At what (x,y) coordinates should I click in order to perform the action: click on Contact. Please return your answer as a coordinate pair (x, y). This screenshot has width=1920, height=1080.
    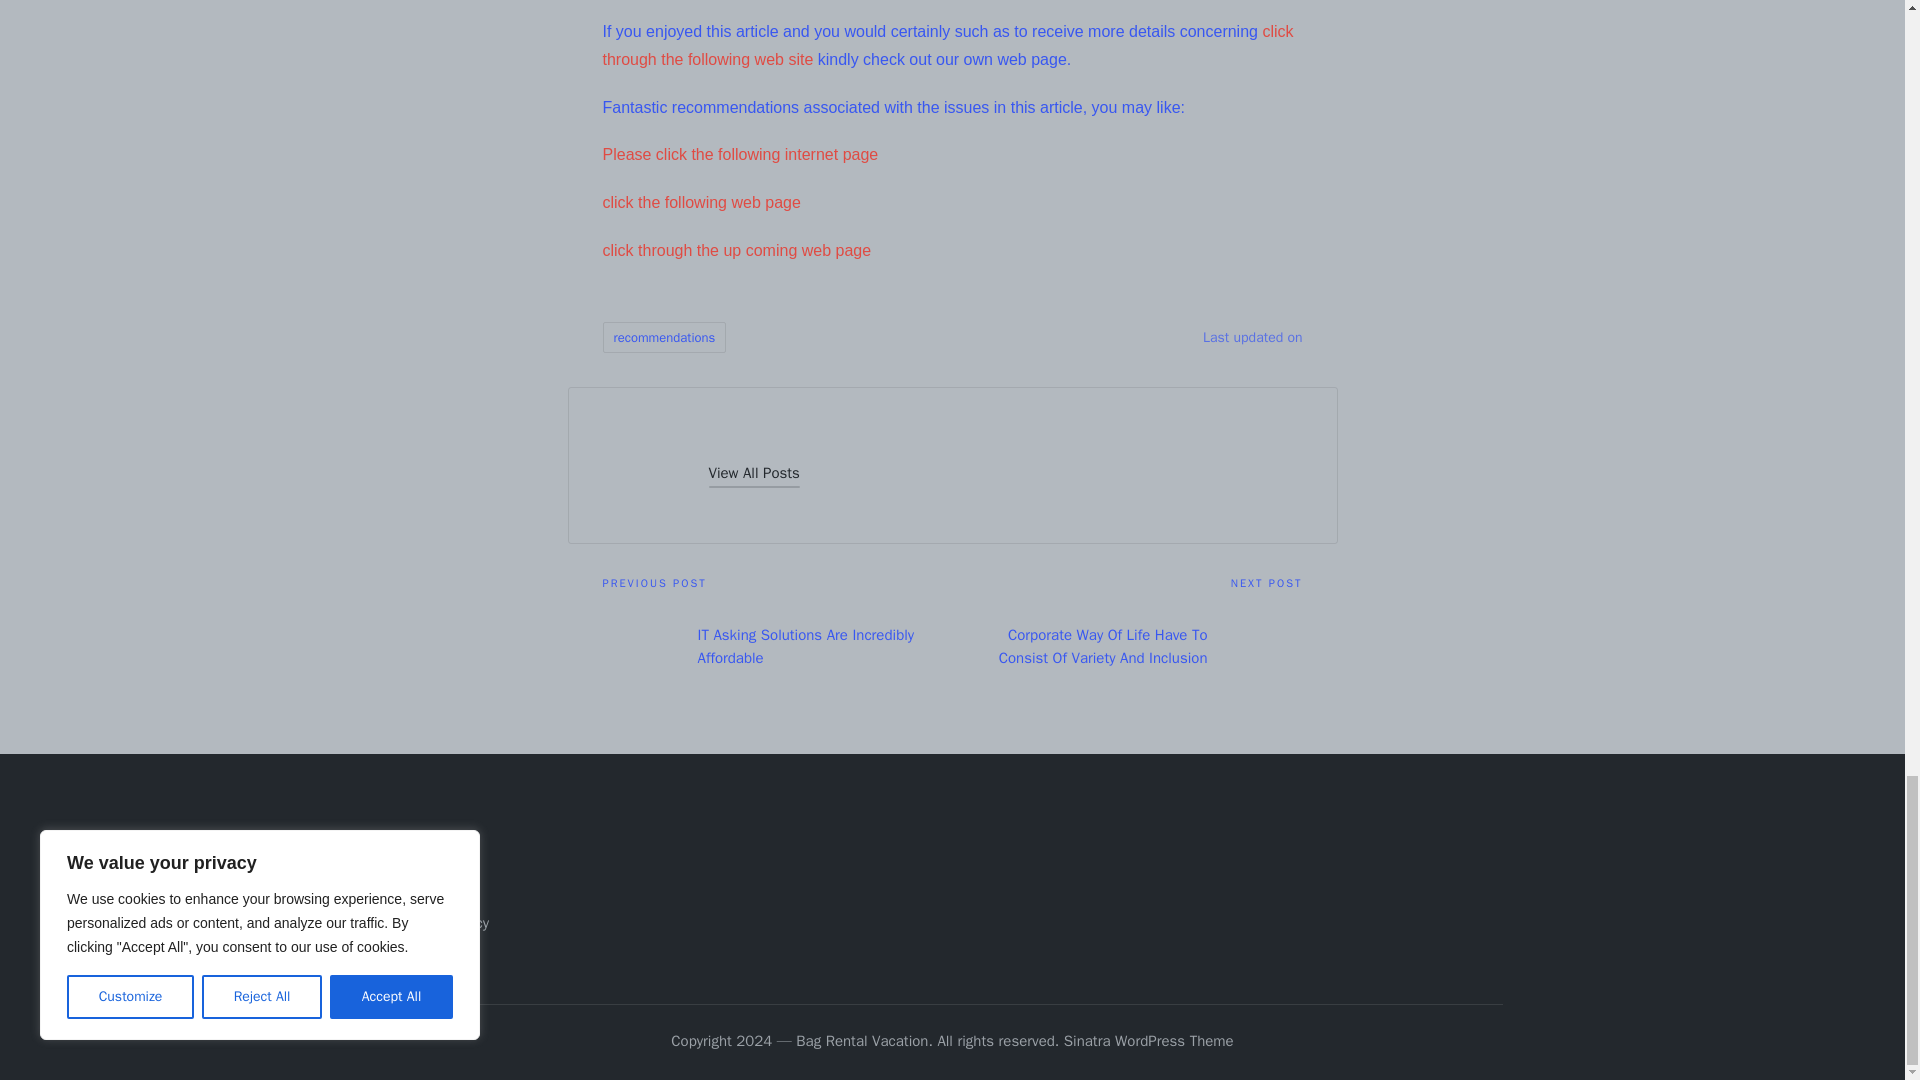
    Looking at the image, I should click on (426, 890).